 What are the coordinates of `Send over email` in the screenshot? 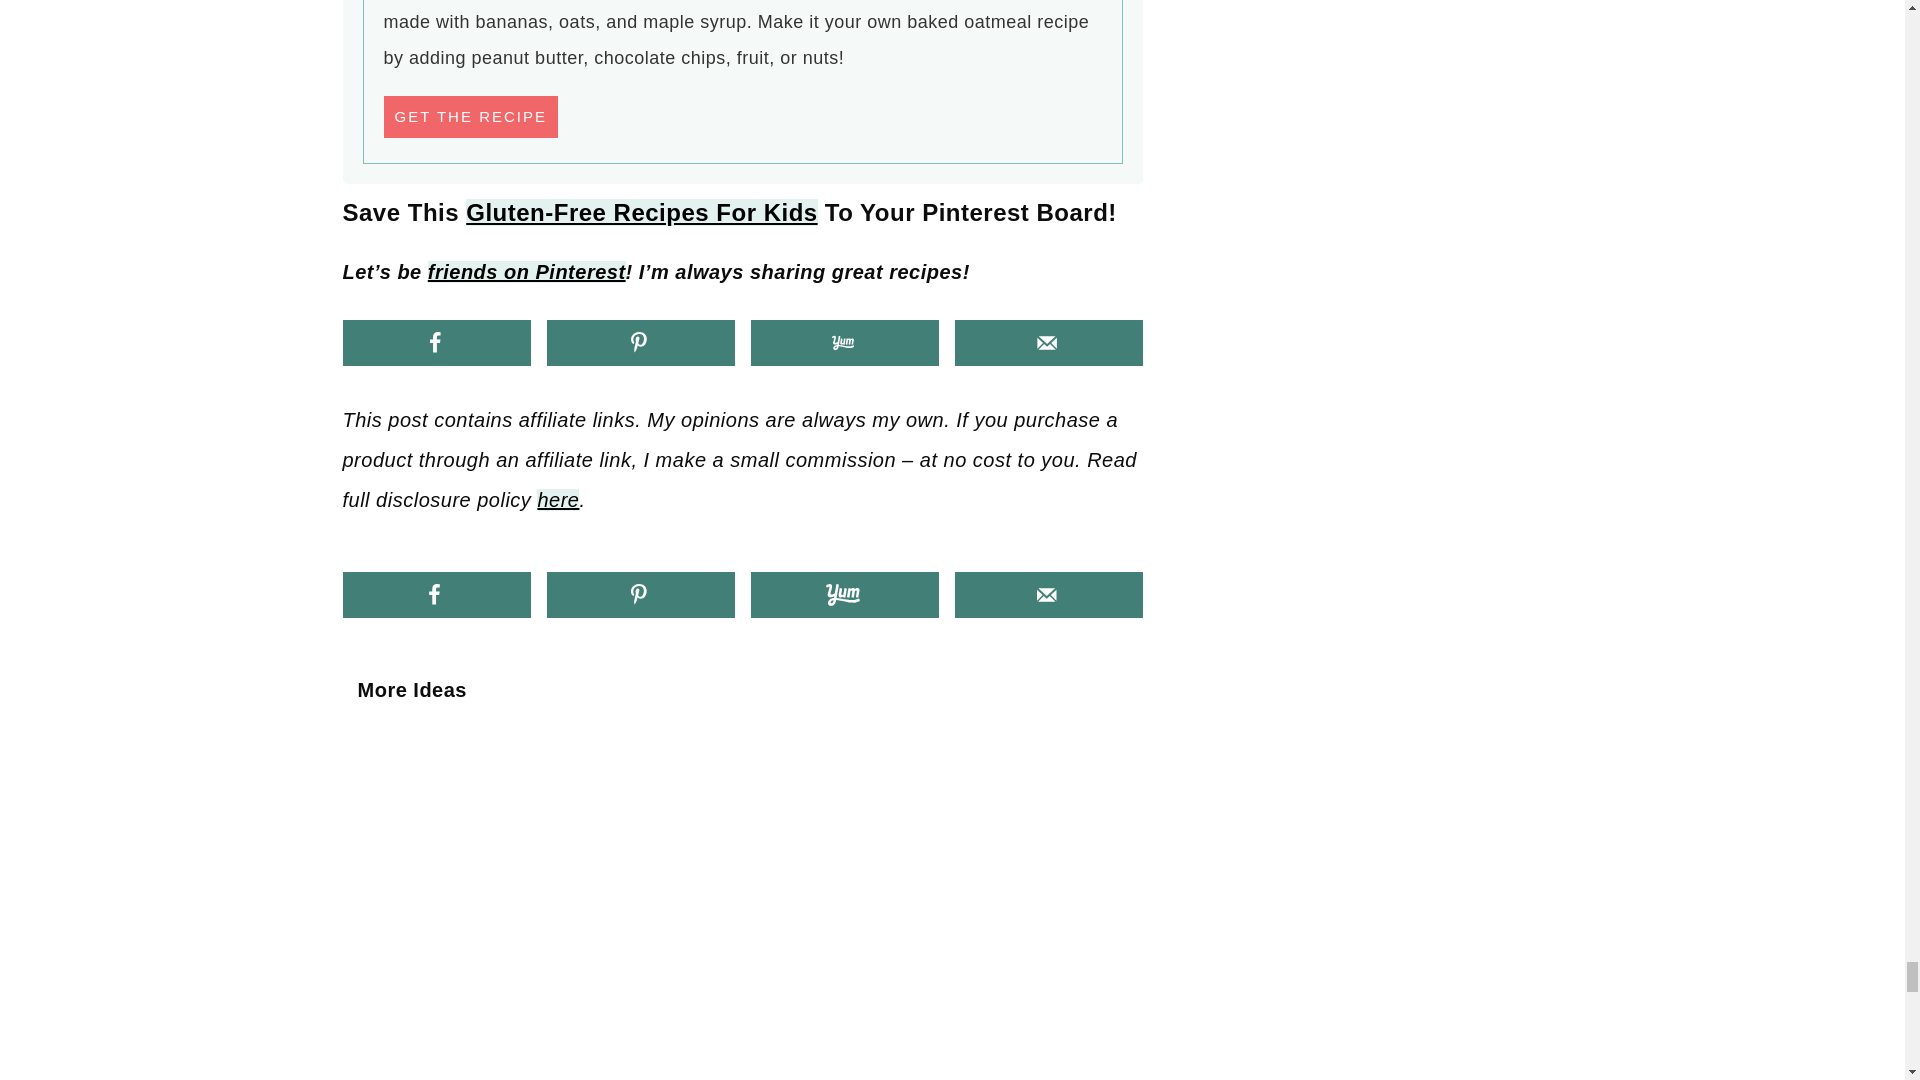 It's located at (1048, 342).